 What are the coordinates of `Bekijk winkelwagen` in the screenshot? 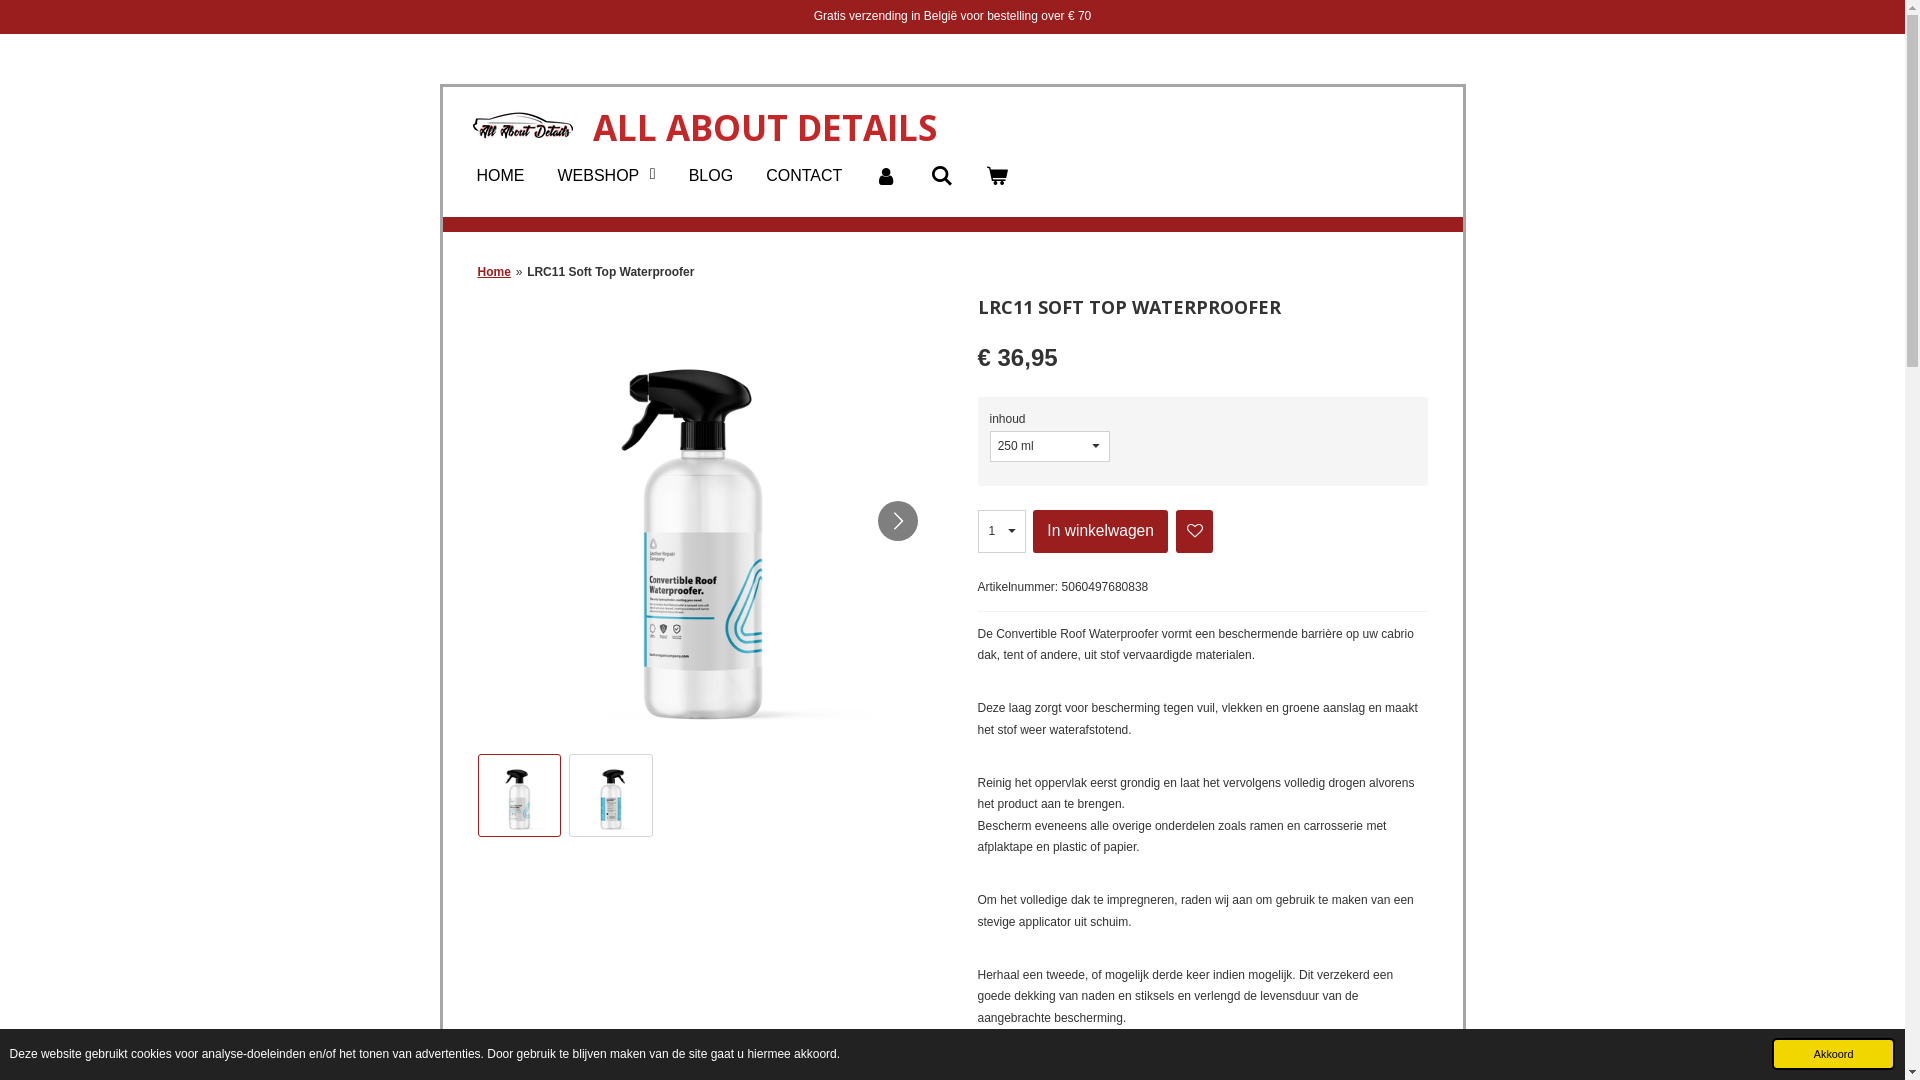 It's located at (997, 176).